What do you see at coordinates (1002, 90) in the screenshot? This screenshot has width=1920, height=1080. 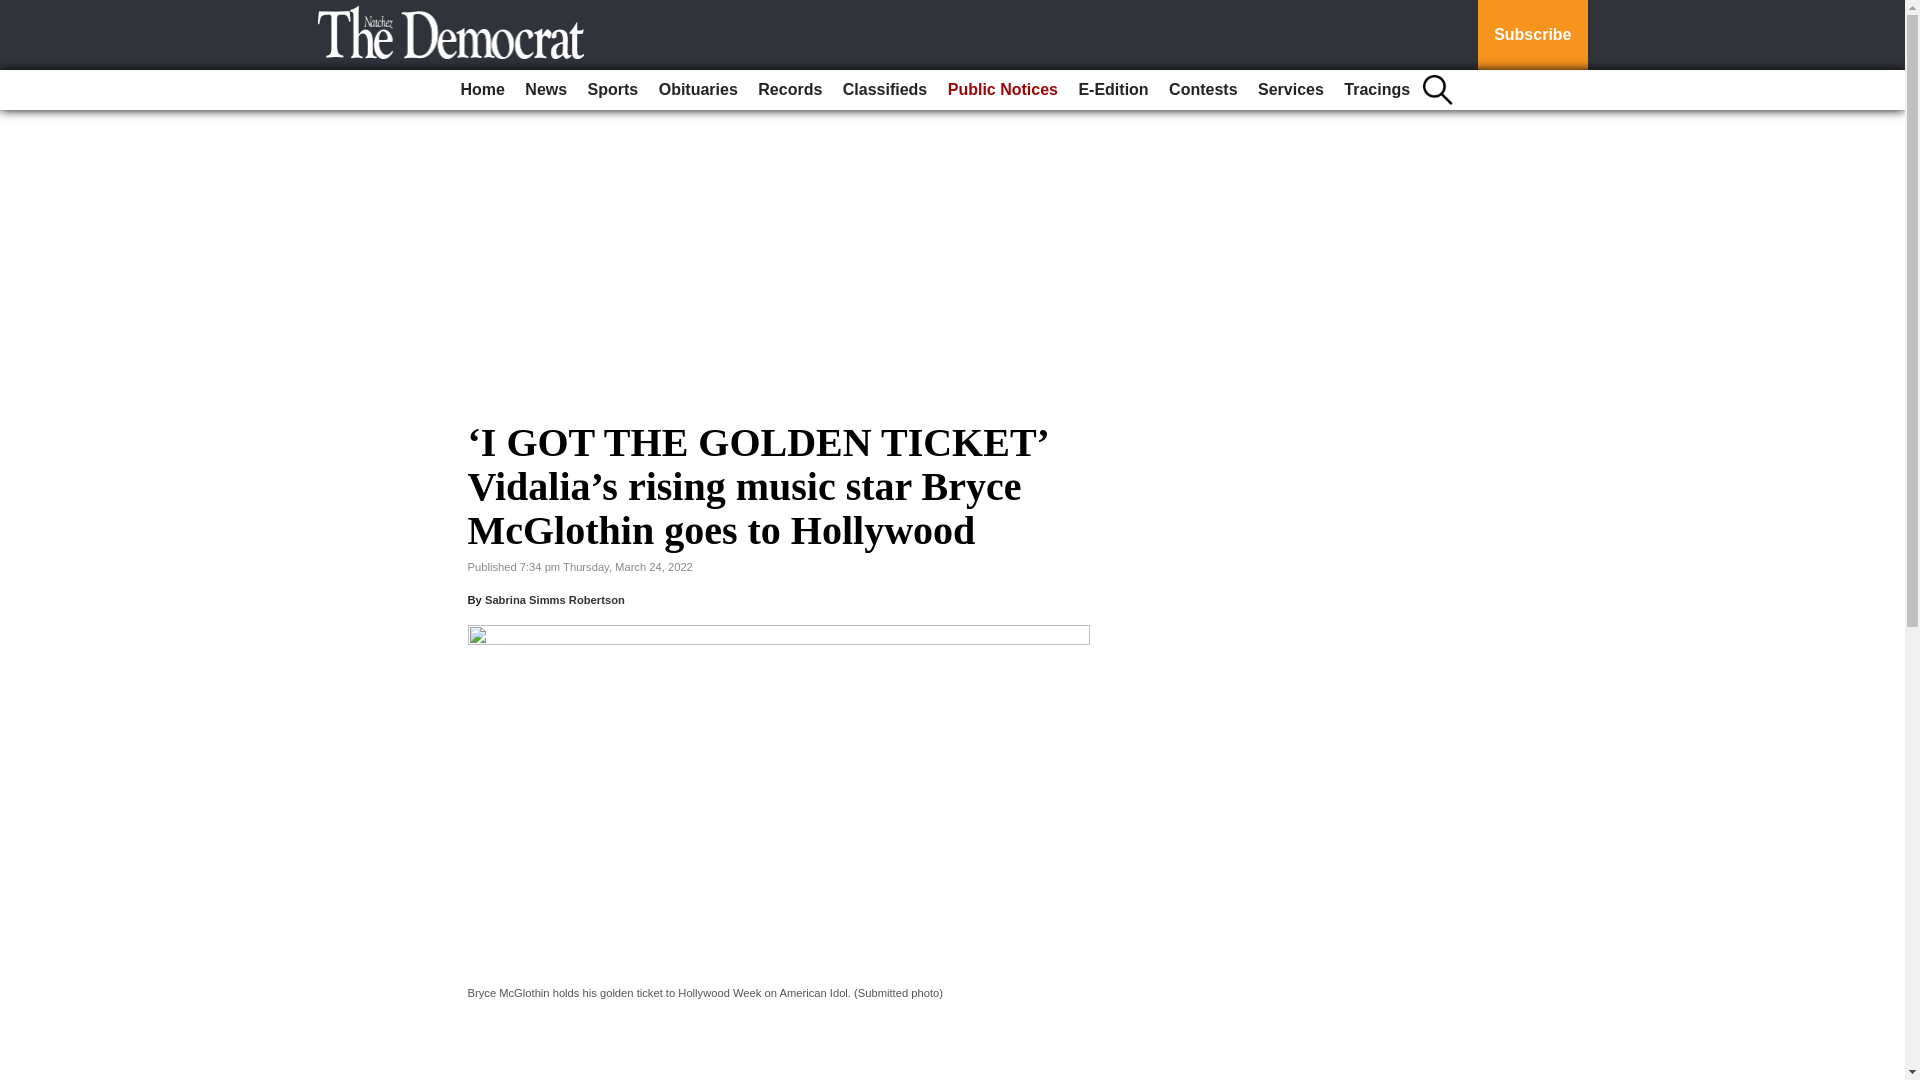 I see `Public Notices` at bounding box center [1002, 90].